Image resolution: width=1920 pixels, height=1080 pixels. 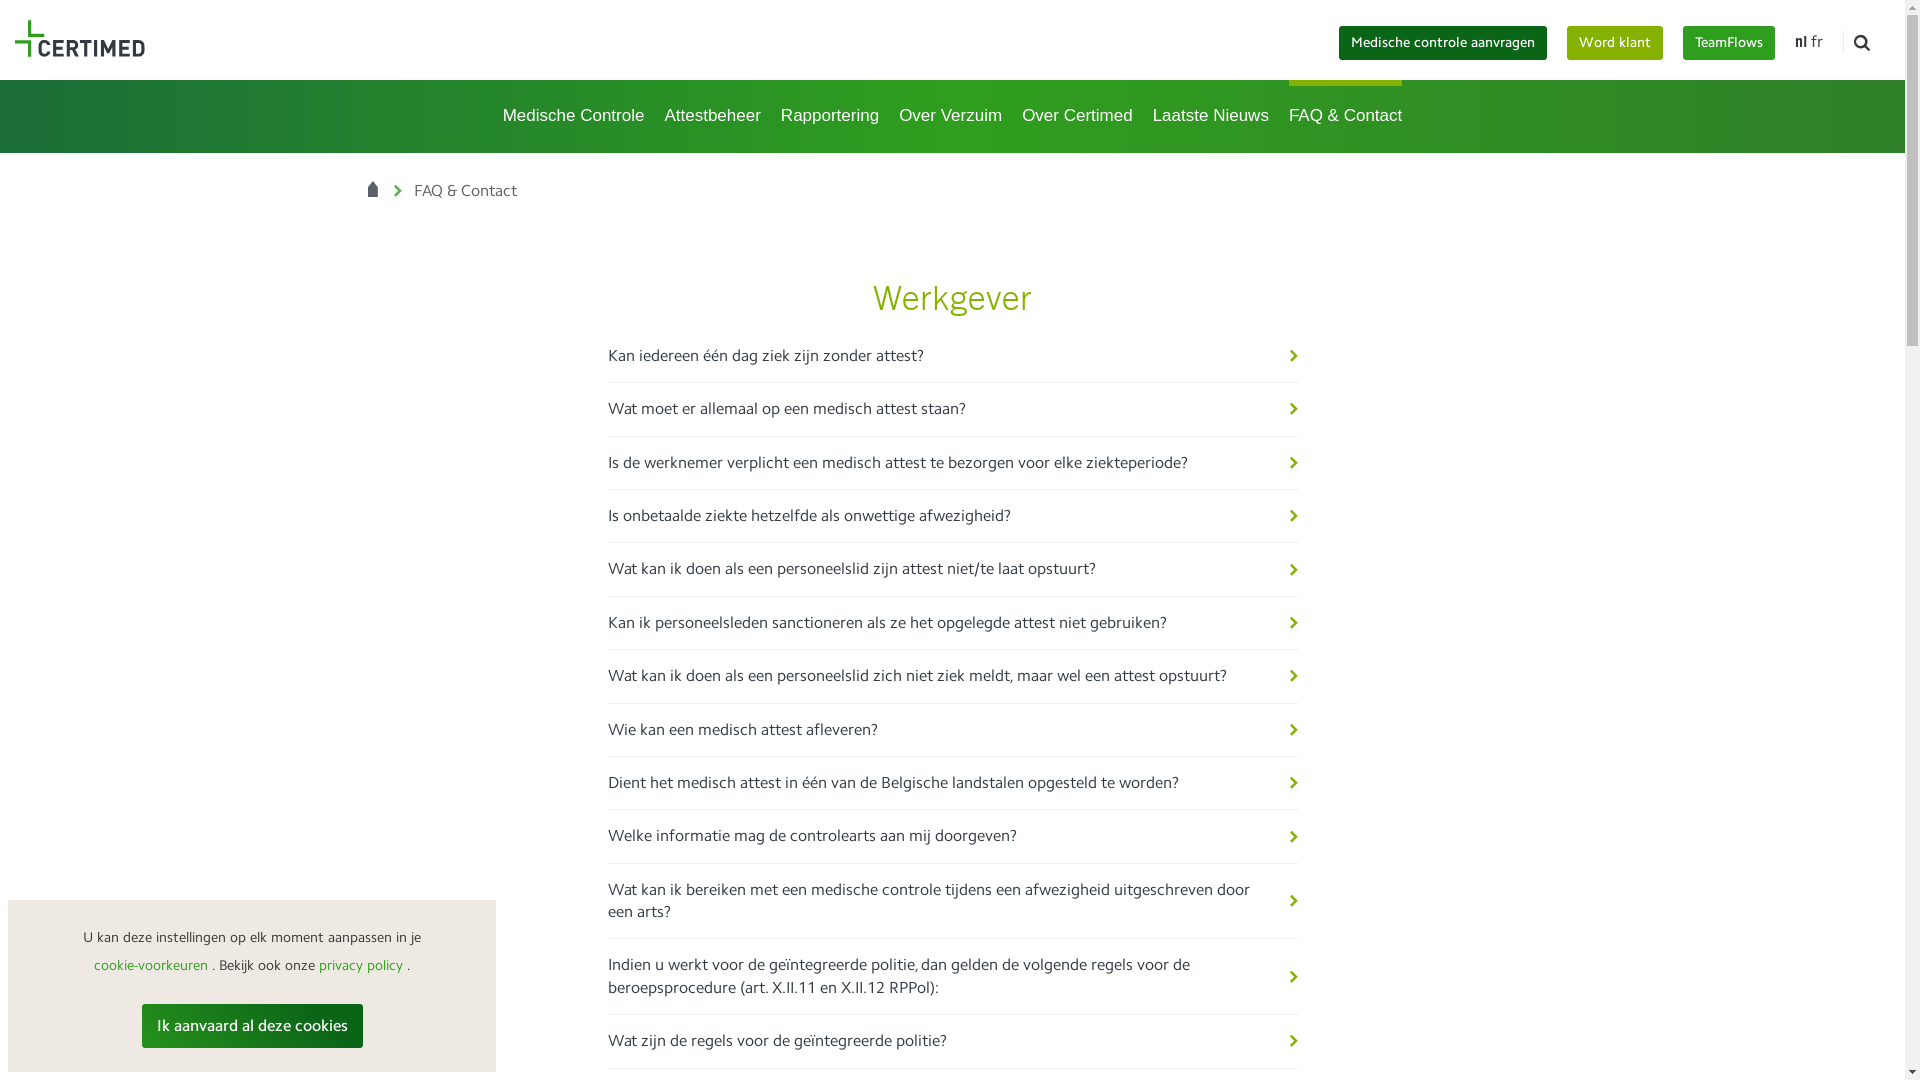 What do you see at coordinates (360, 966) in the screenshot?
I see `privacy policy` at bounding box center [360, 966].